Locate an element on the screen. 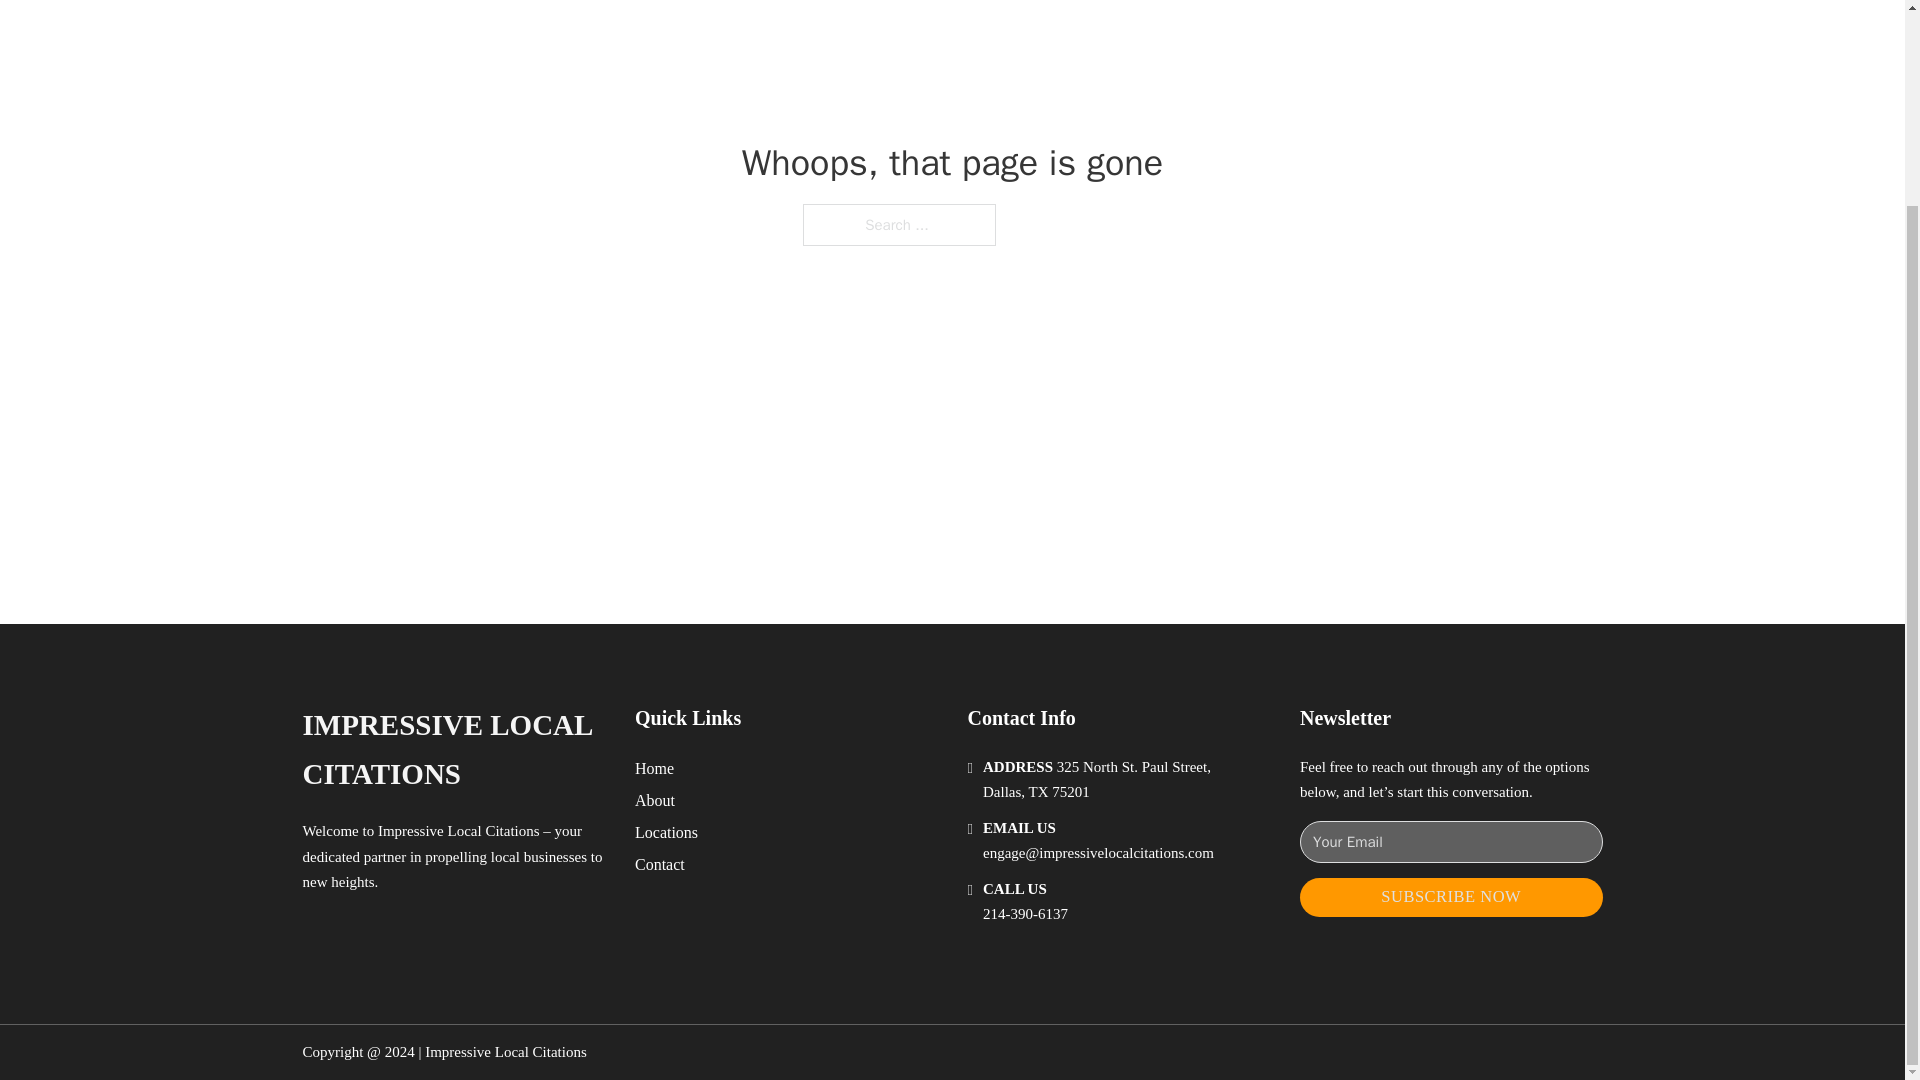 The image size is (1920, 1080). IMPRESSIVE LOCAL CITATIONS is located at coordinates (452, 750).